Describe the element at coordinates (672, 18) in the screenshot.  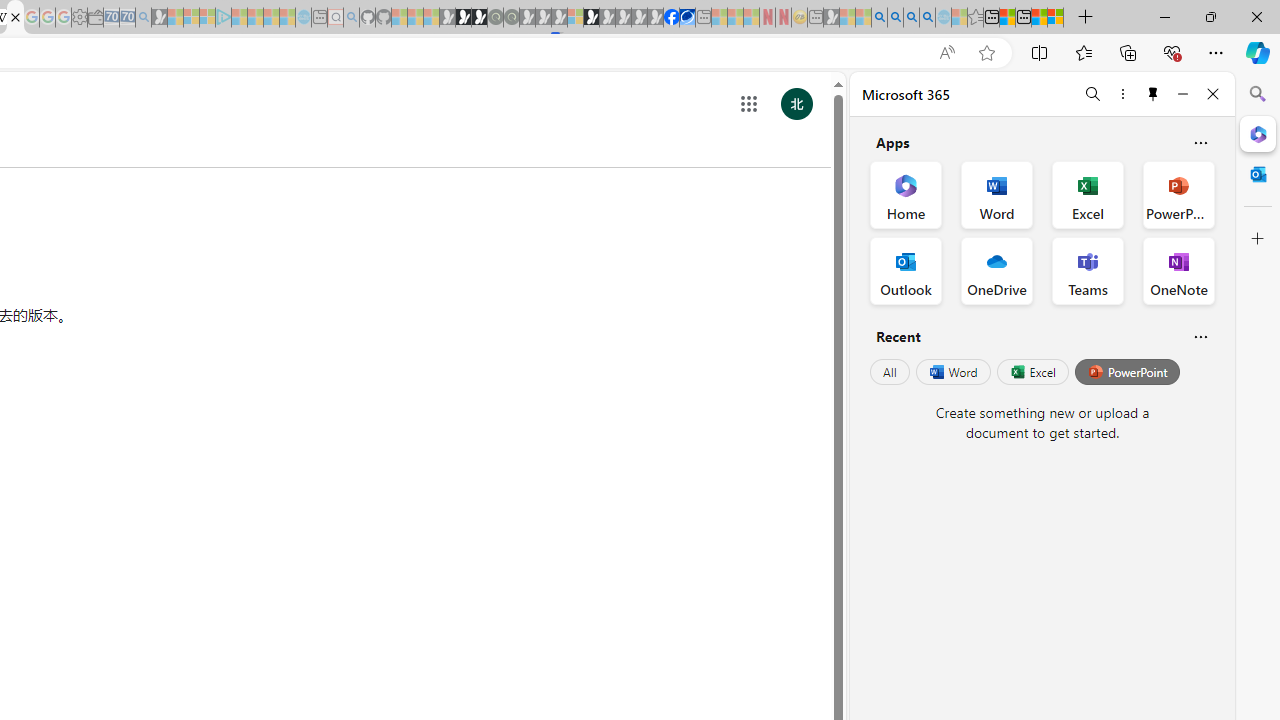
I see `Nordace | Facebook` at that location.